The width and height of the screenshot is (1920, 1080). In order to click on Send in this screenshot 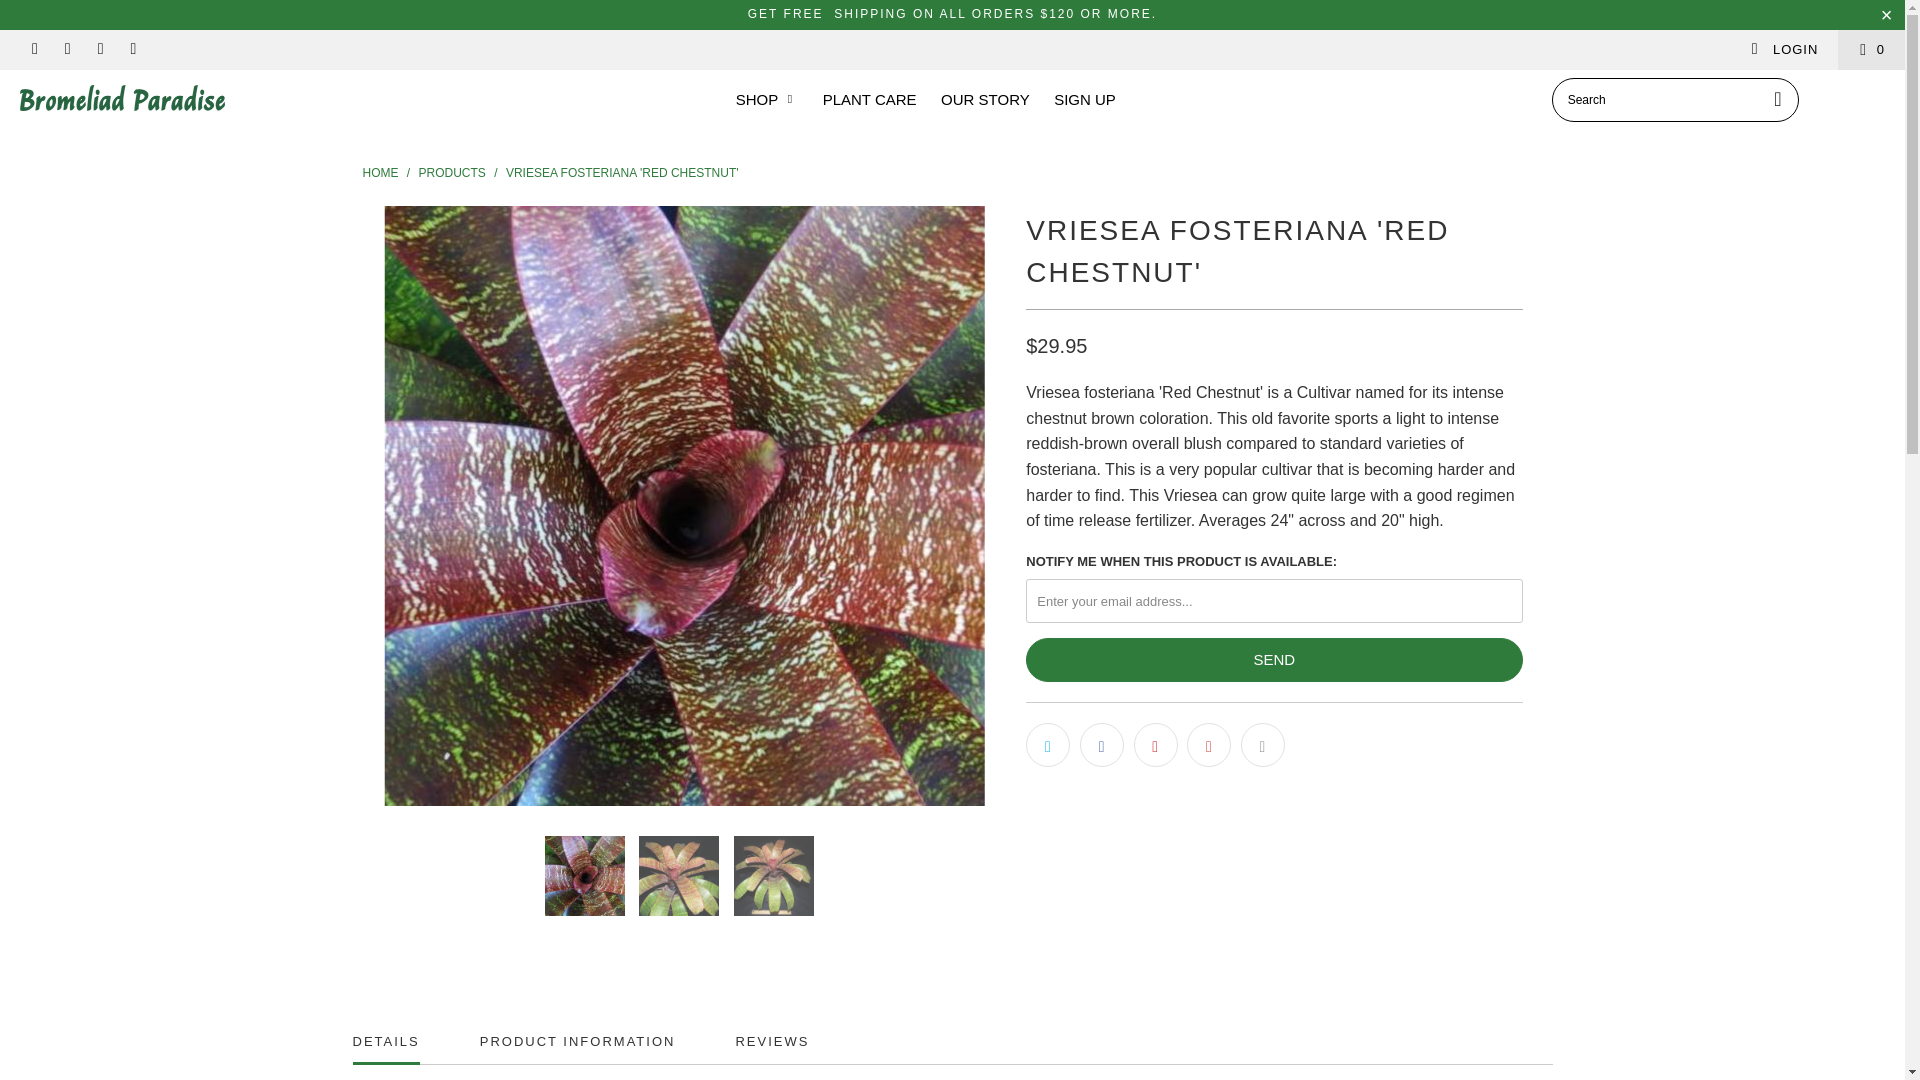, I will do `click(1274, 660)`.